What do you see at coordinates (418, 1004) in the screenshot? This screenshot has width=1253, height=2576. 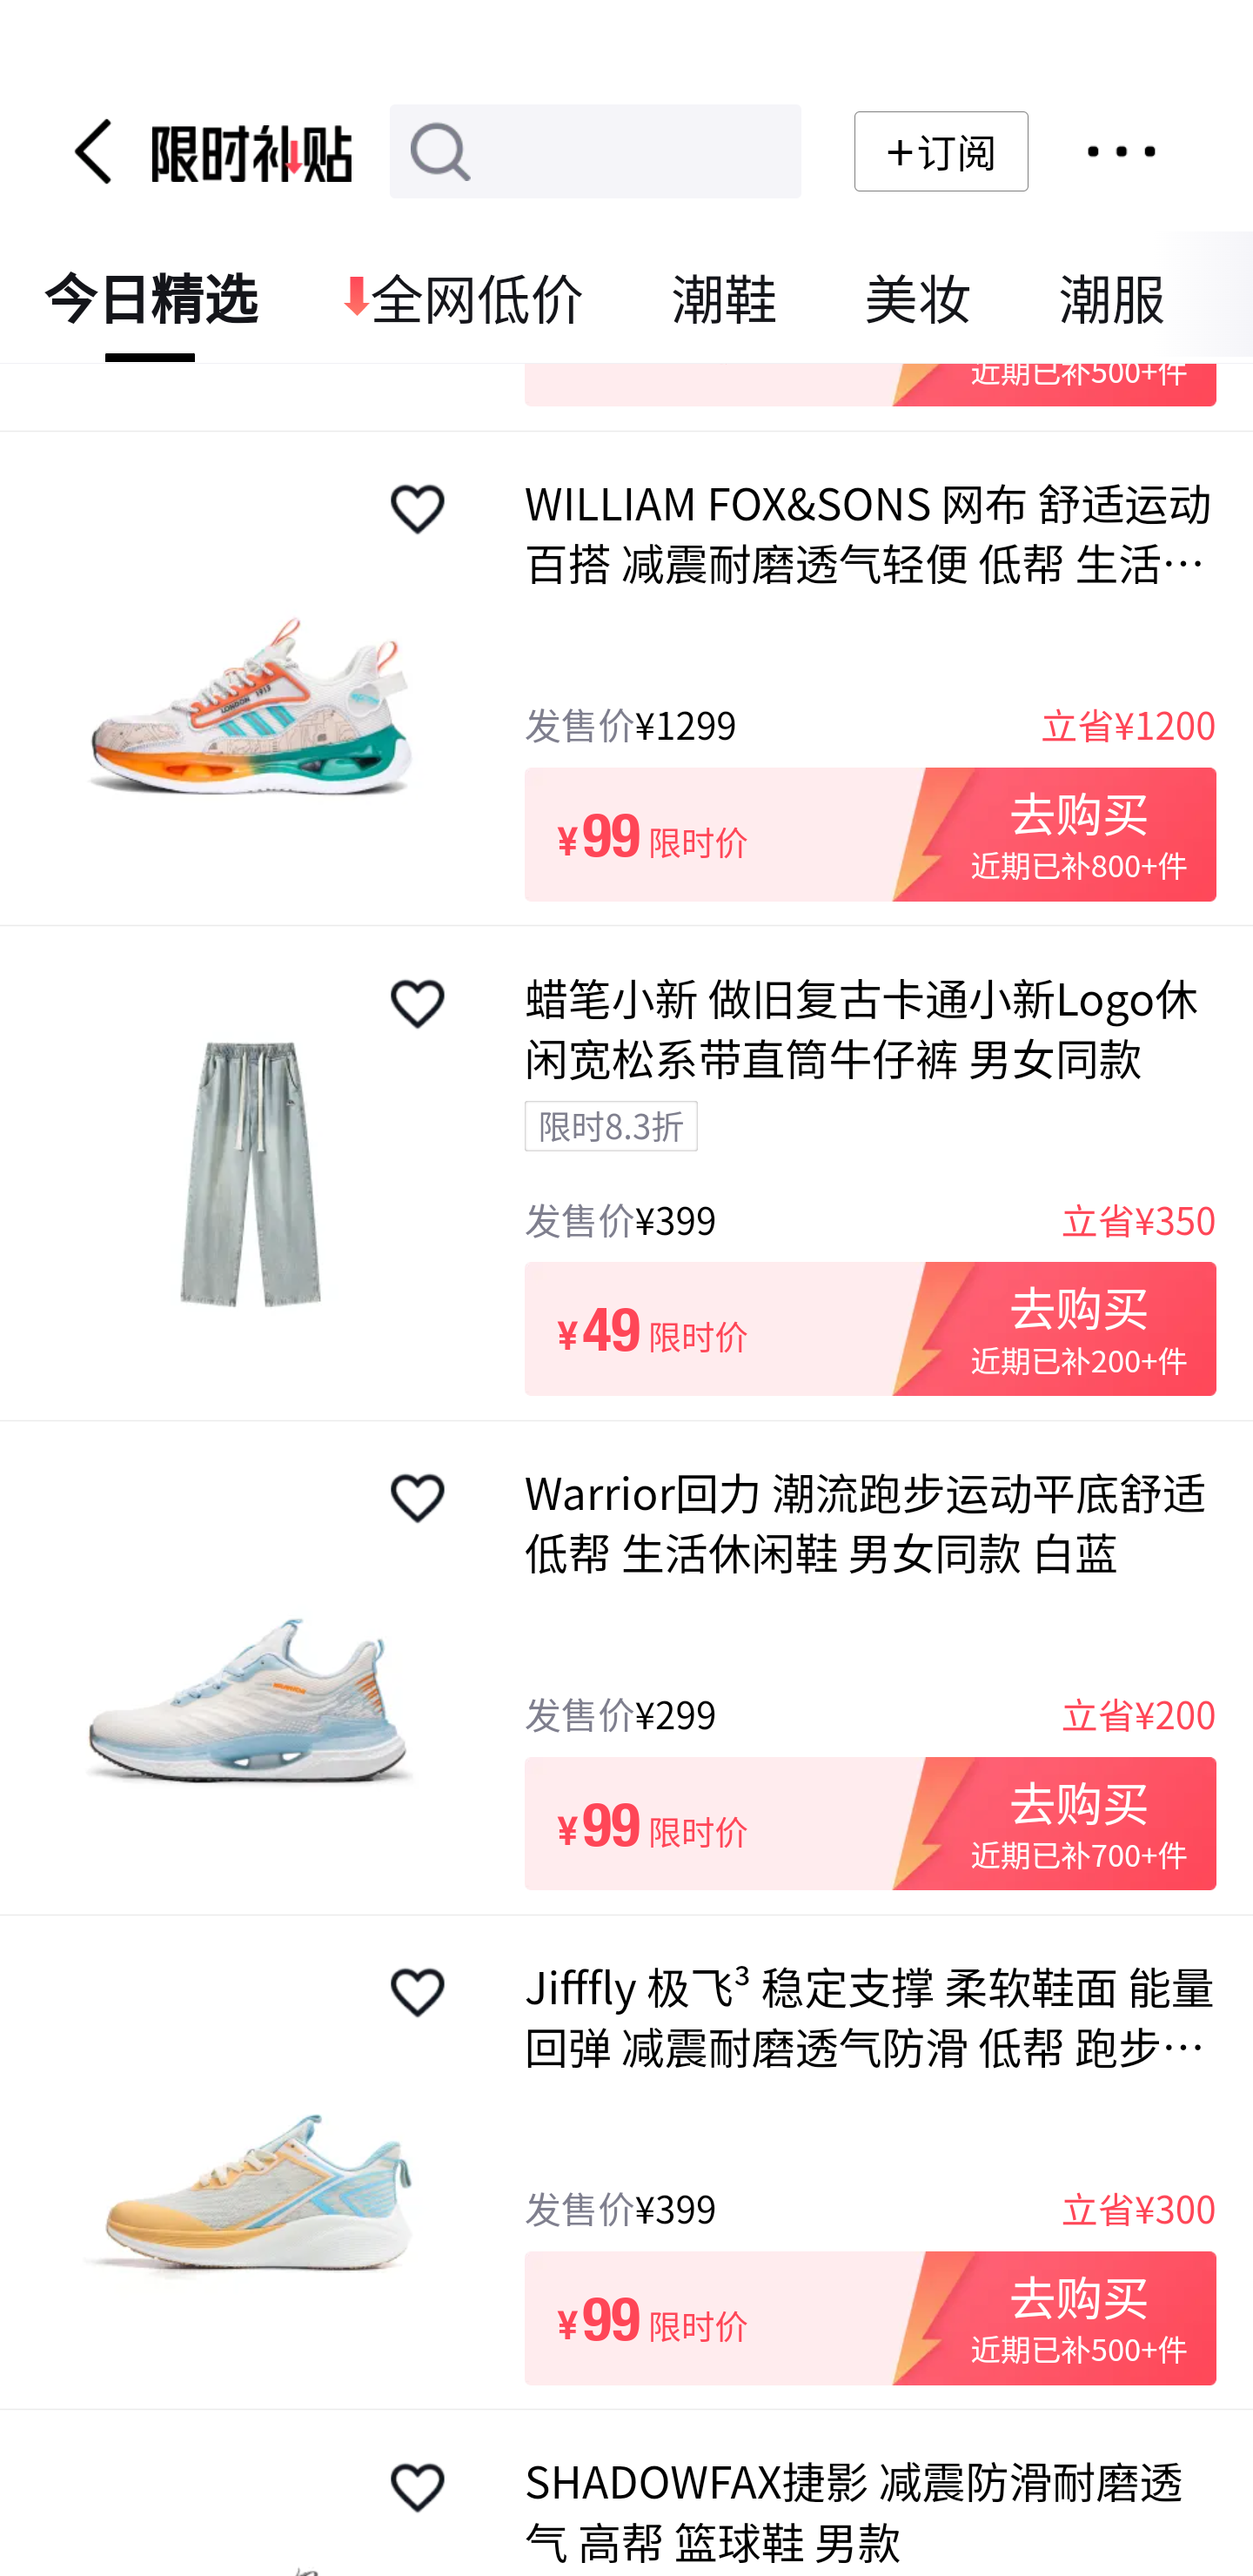 I see `resize,w_60` at bounding box center [418, 1004].